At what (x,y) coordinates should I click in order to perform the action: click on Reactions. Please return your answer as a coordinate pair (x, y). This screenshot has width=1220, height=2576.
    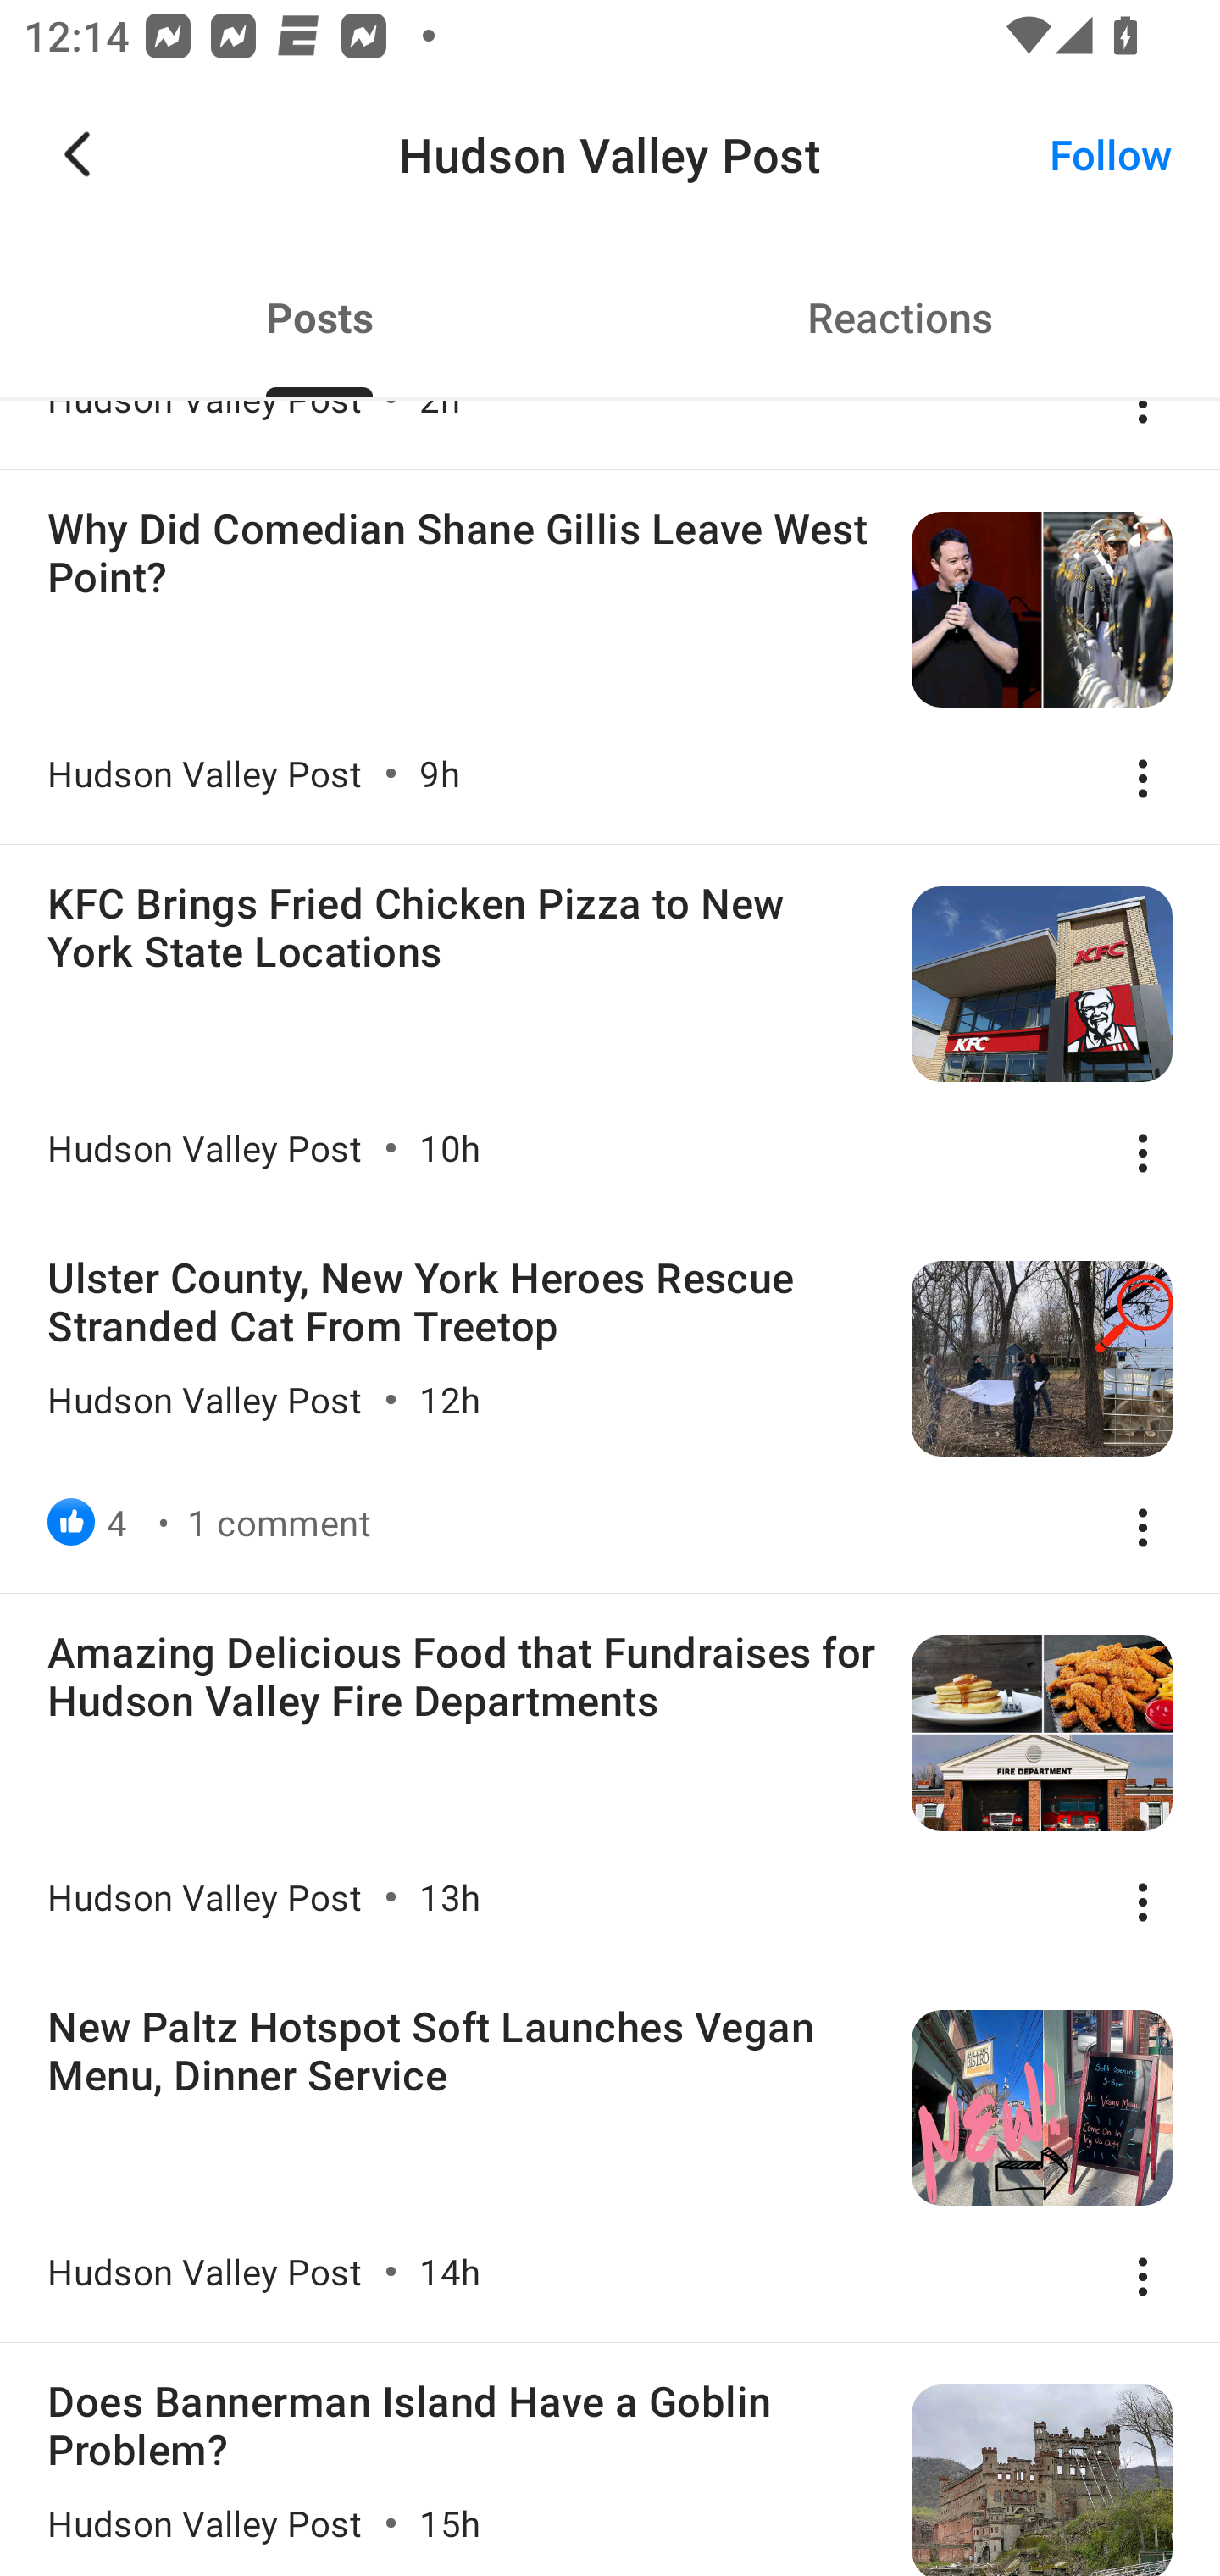
    Looking at the image, I should click on (900, 317).